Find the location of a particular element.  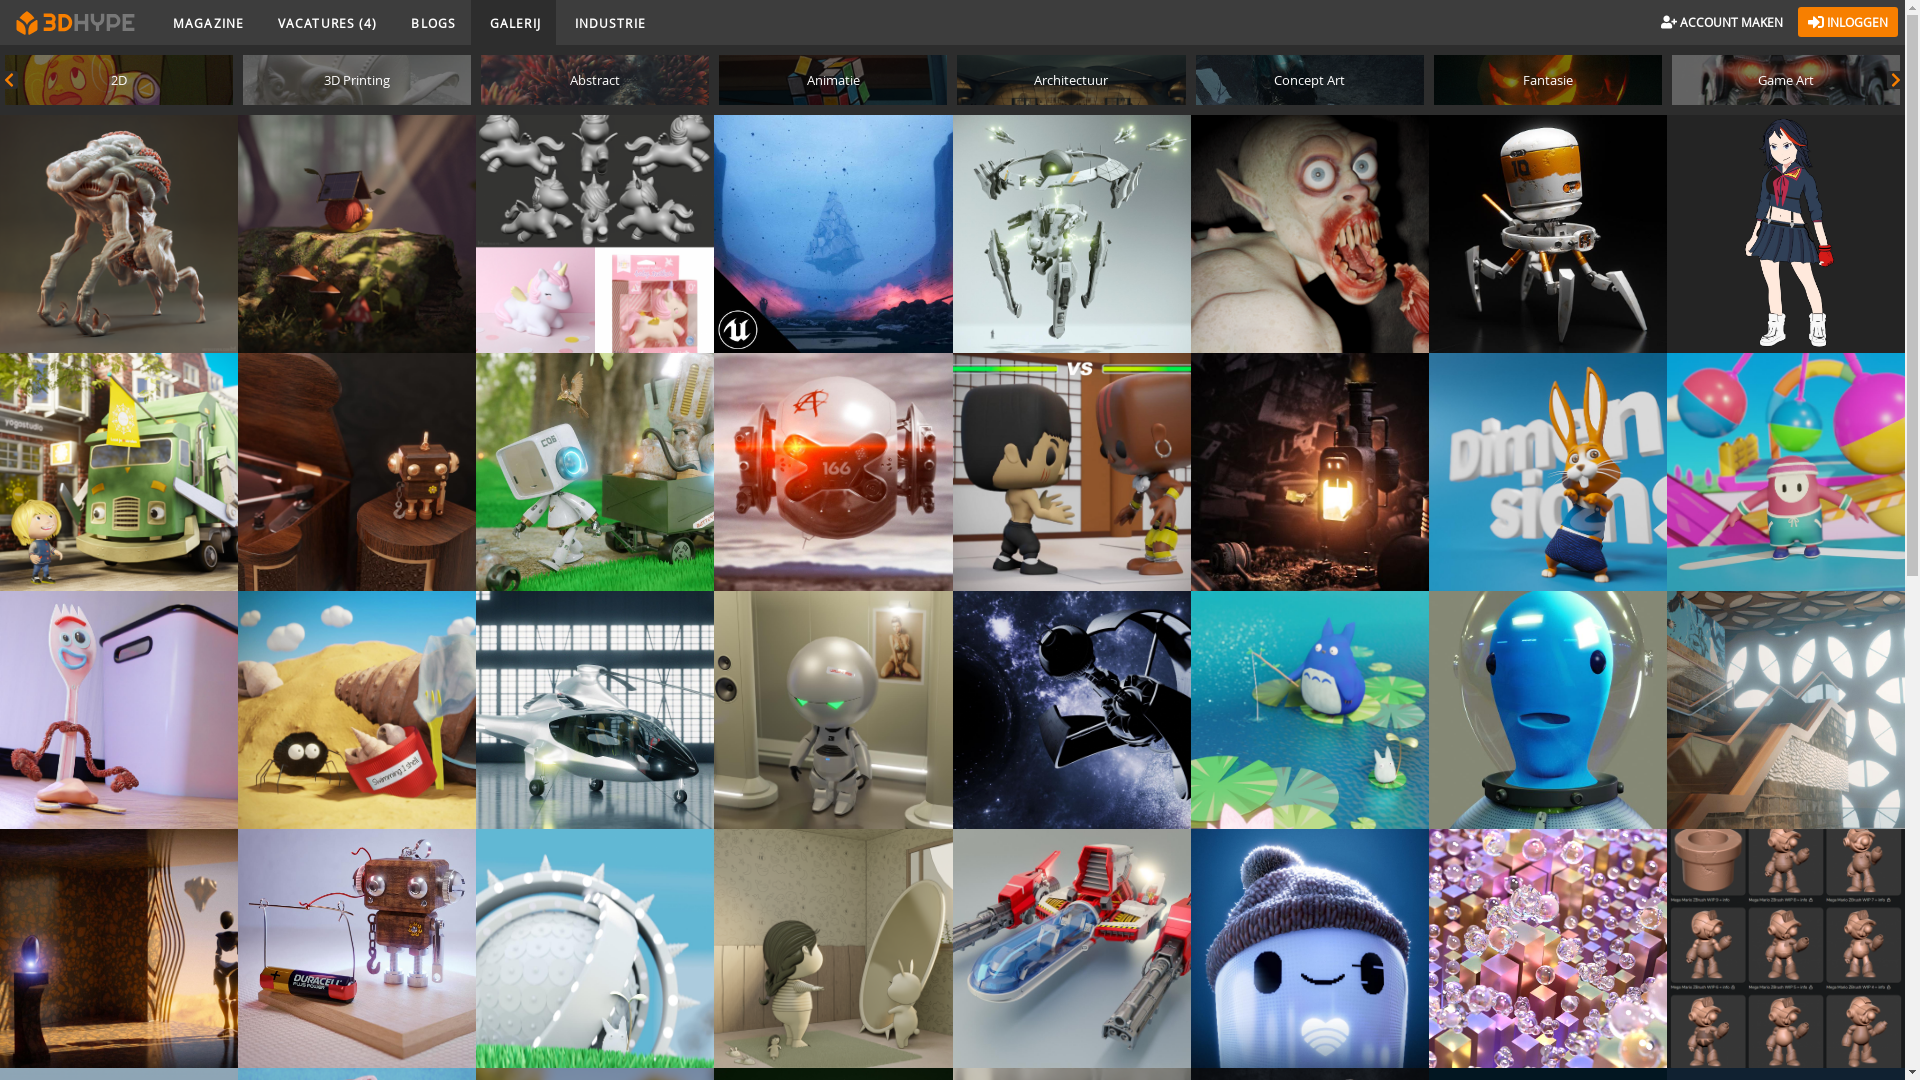

Abstract is located at coordinates (595, 80).